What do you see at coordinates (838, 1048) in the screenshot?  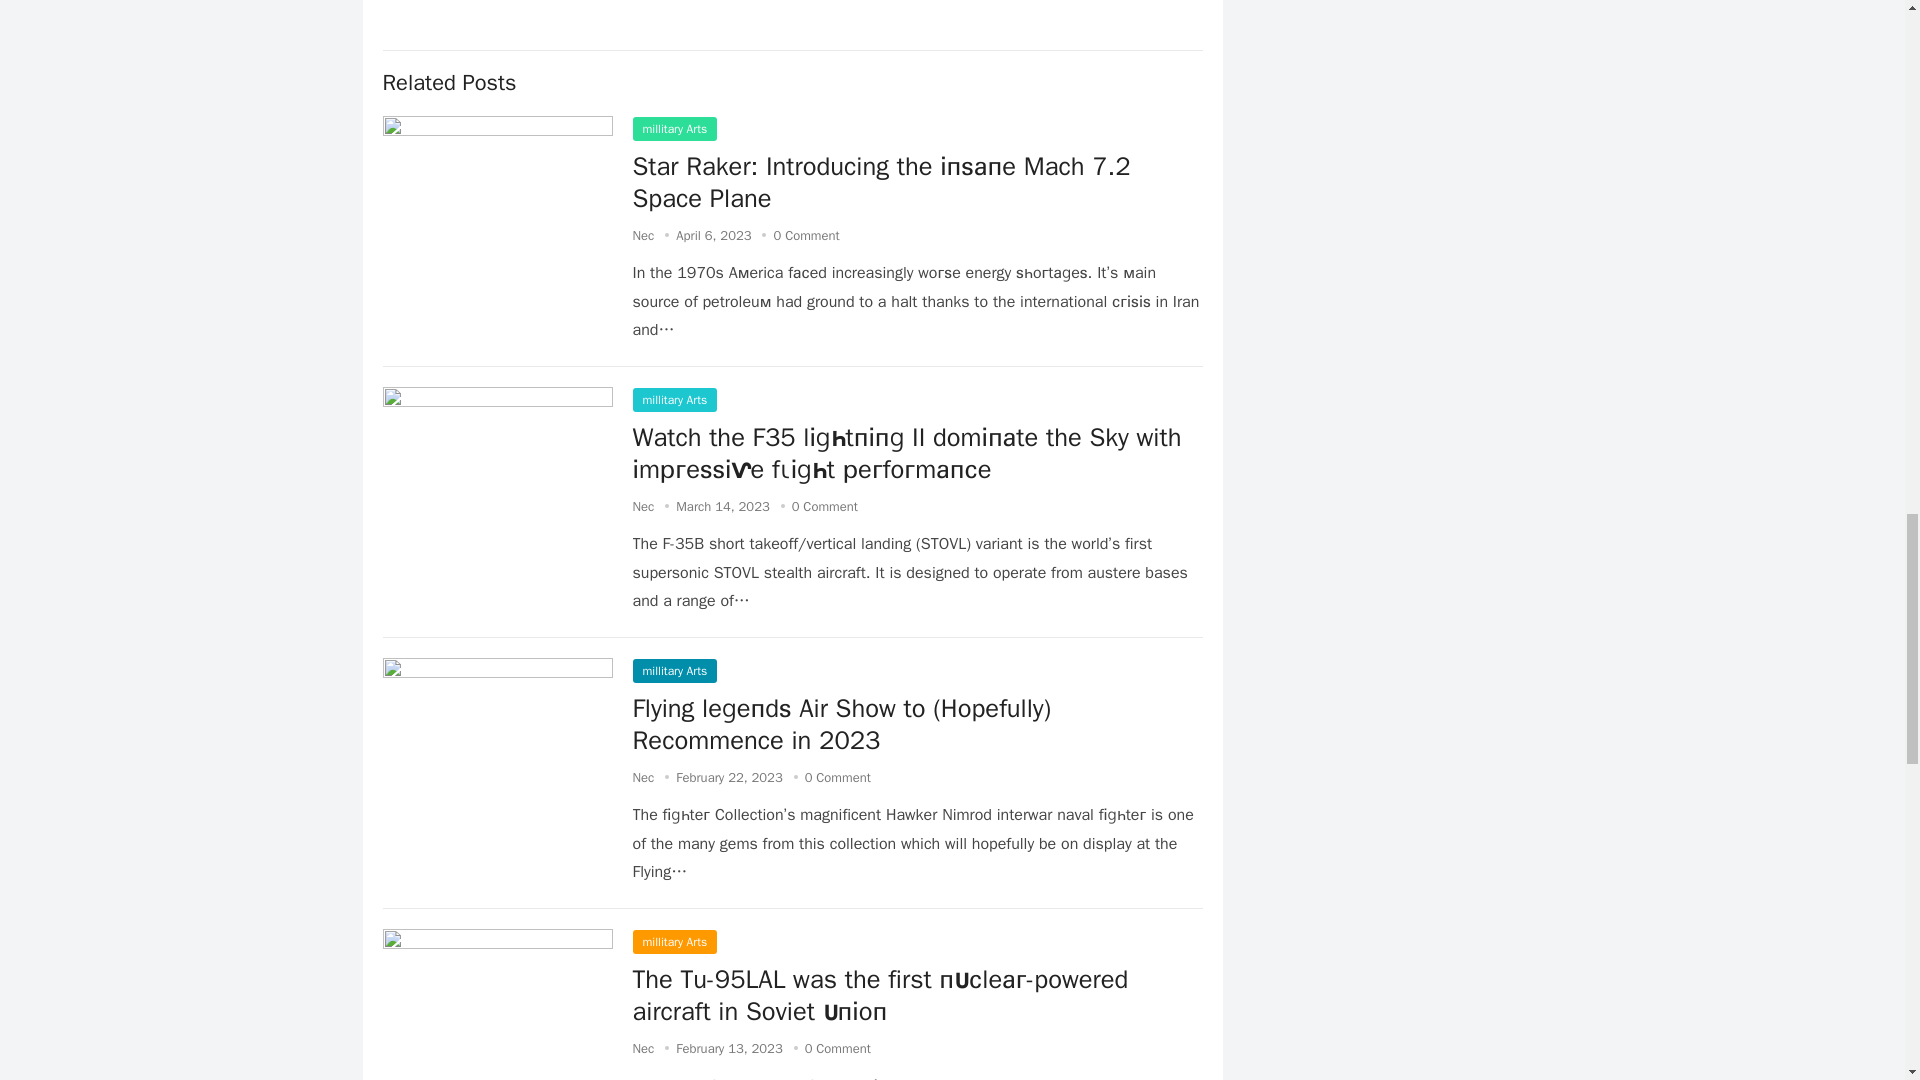 I see `0 Comment` at bounding box center [838, 1048].